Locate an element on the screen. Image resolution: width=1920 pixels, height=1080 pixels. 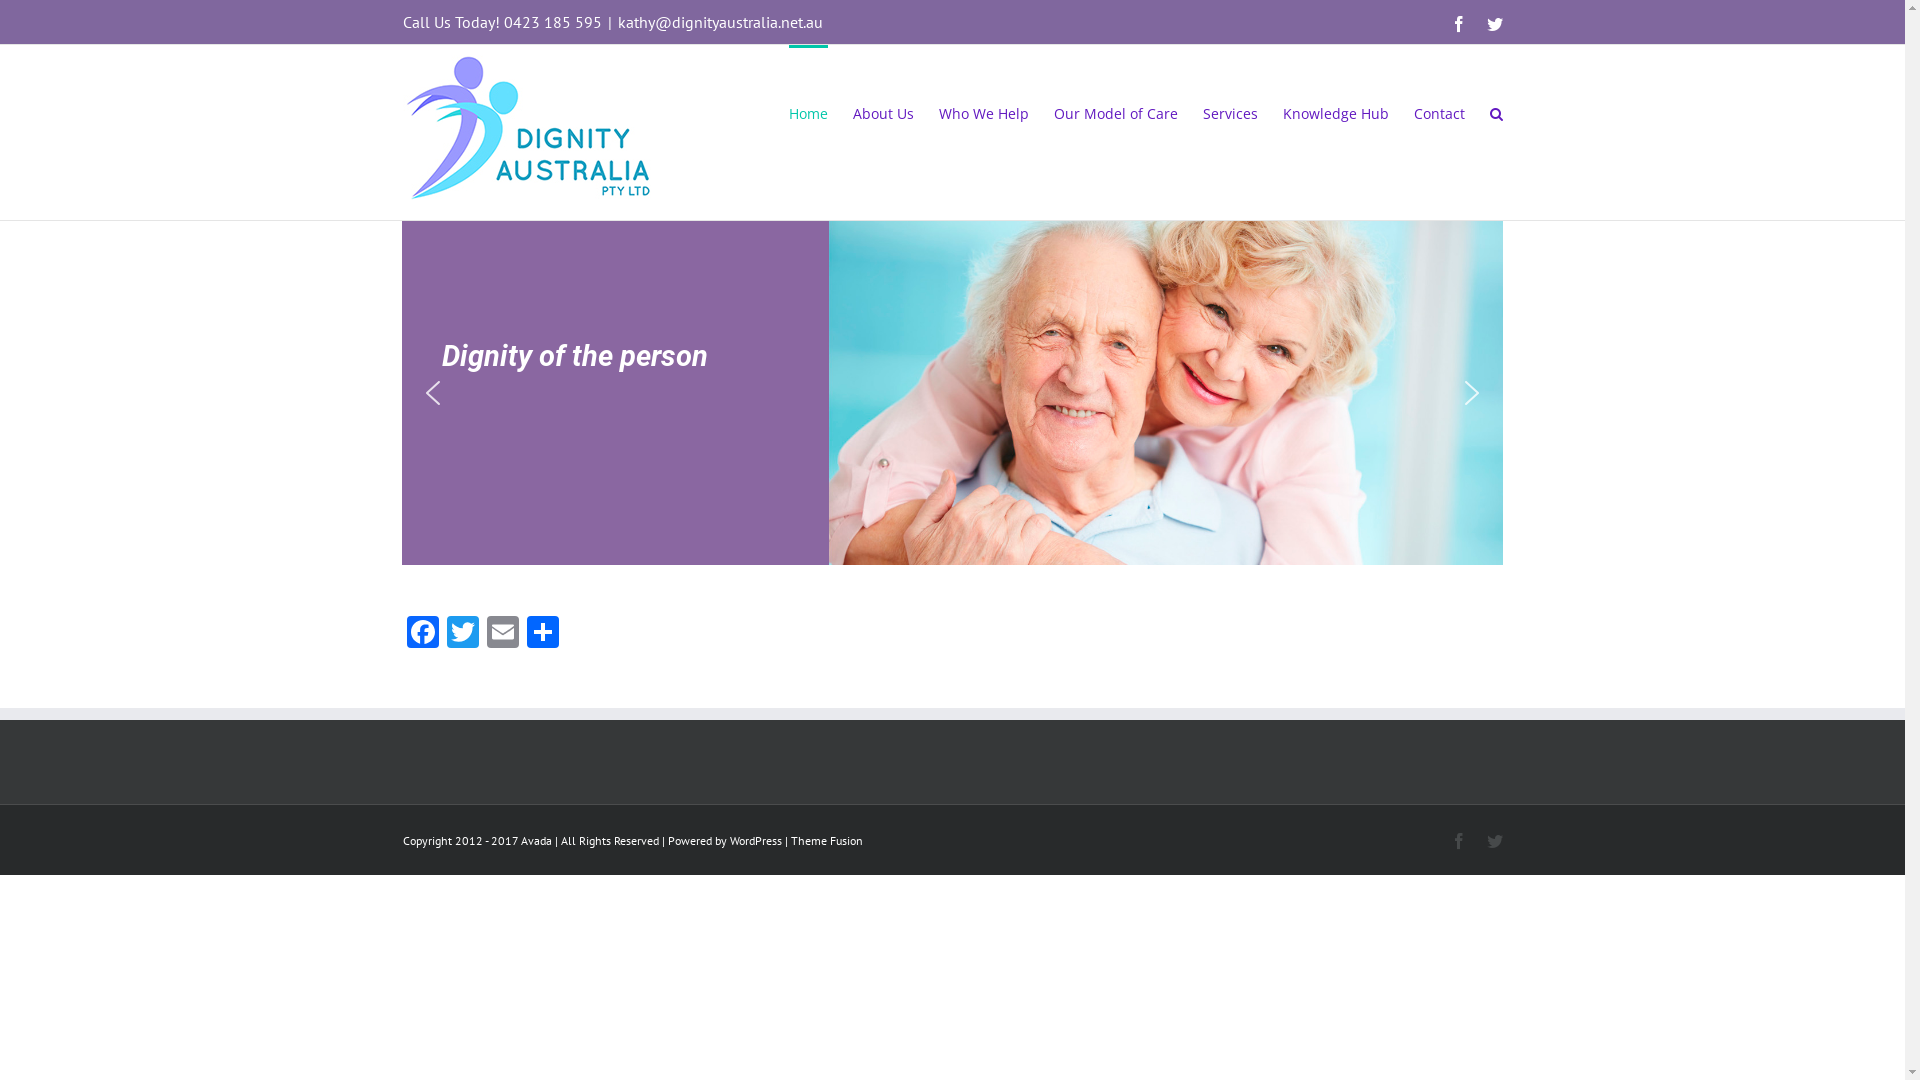
Theme Fusion is located at coordinates (826, 840).